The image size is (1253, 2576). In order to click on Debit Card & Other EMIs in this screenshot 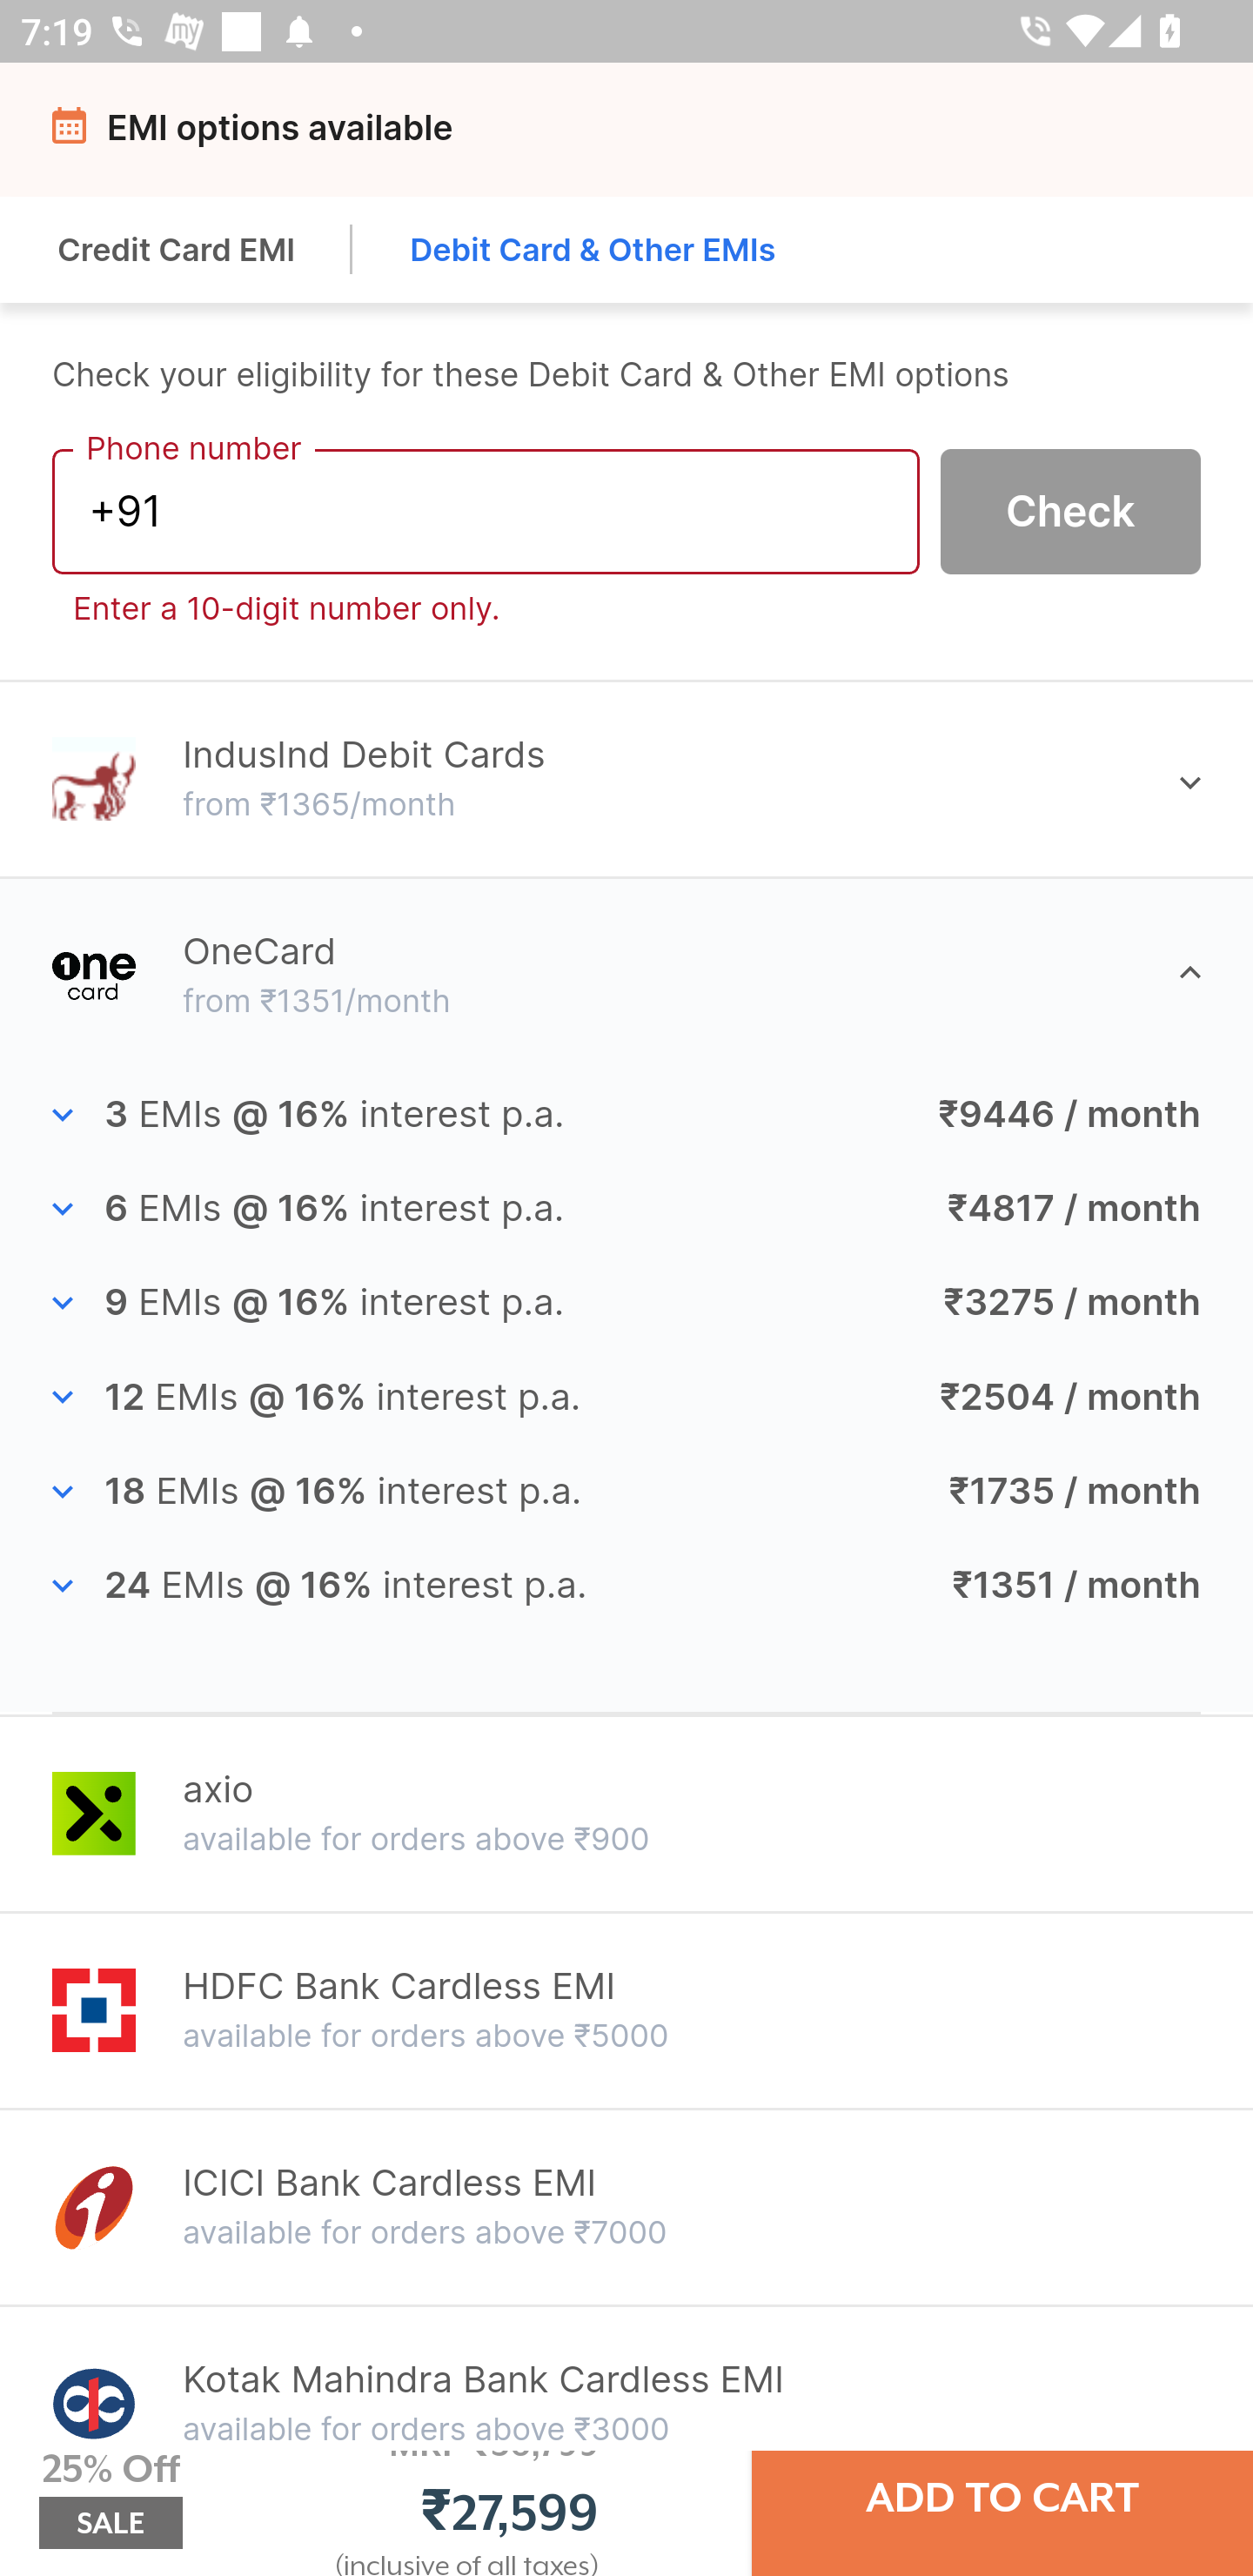, I will do `click(593, 249)`.